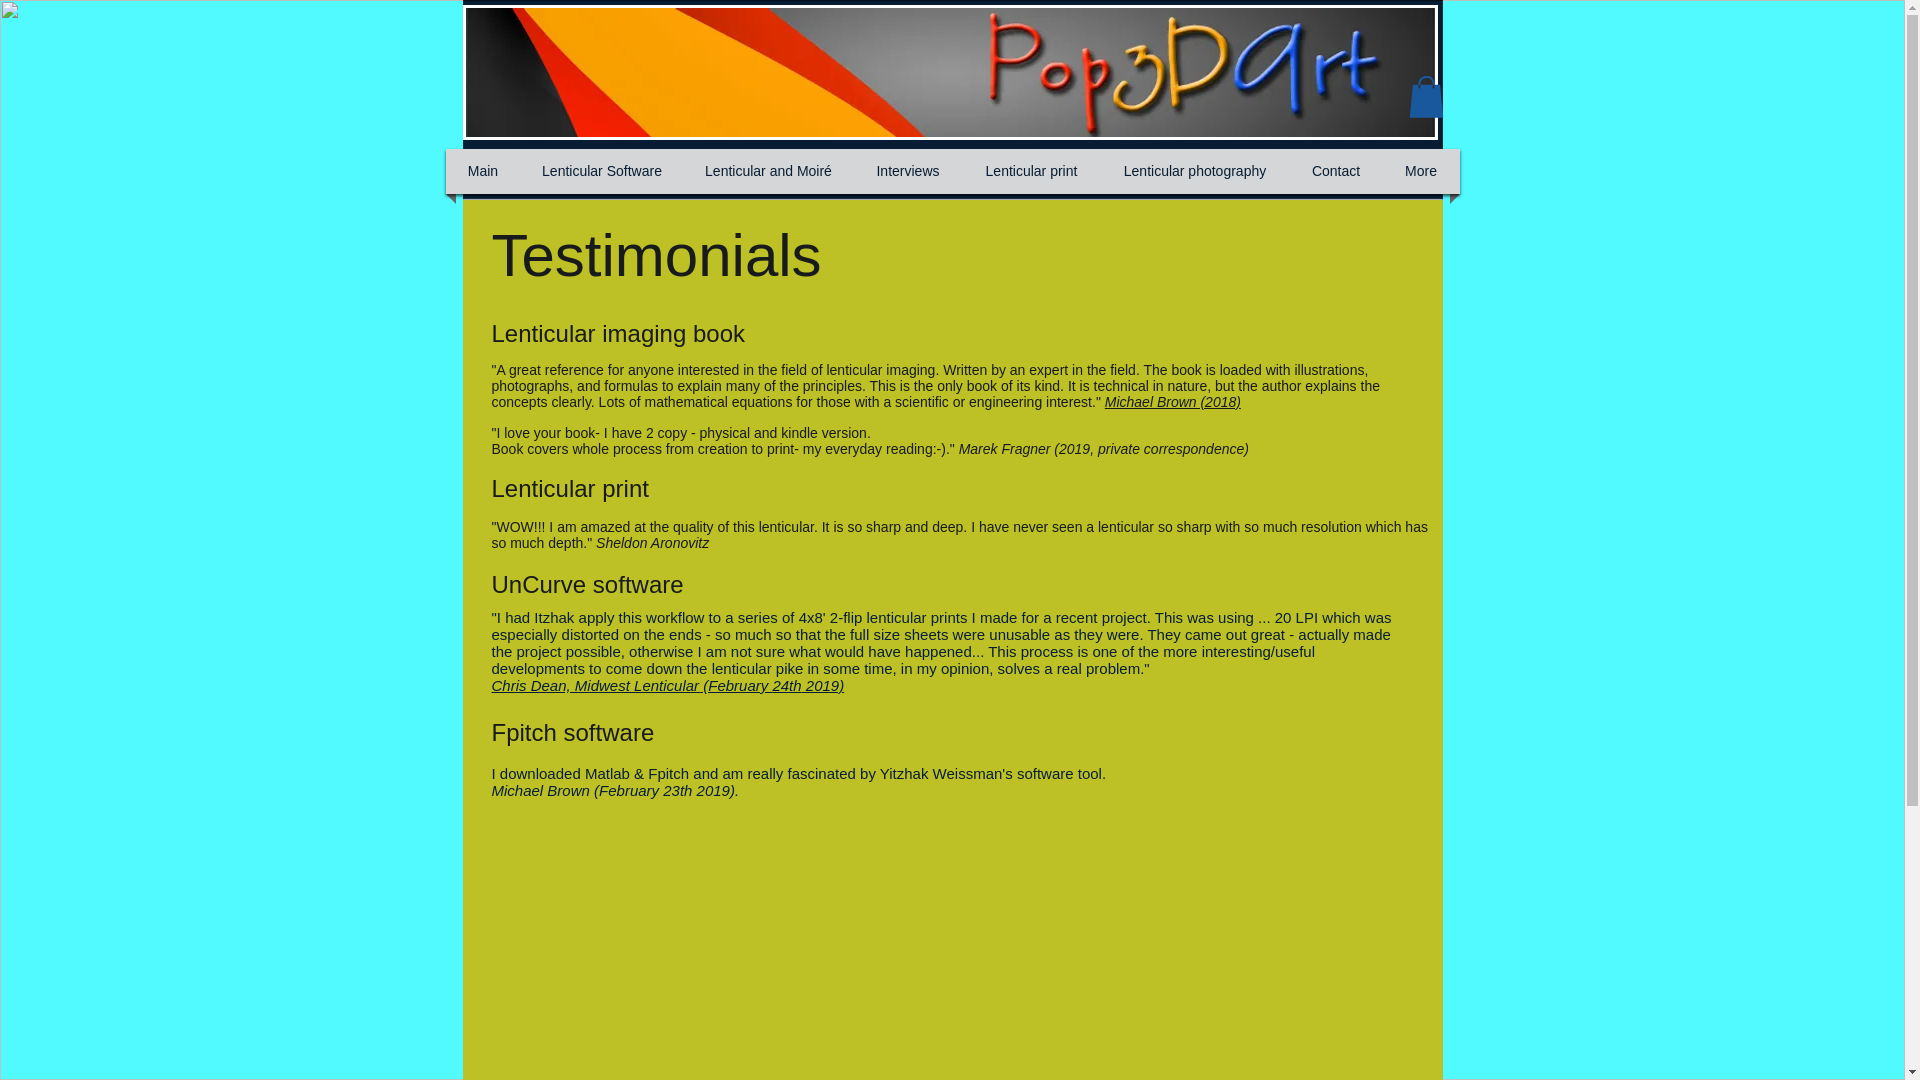 The image size is (1920, 1080). I want to click on Main, so click(482, 172).